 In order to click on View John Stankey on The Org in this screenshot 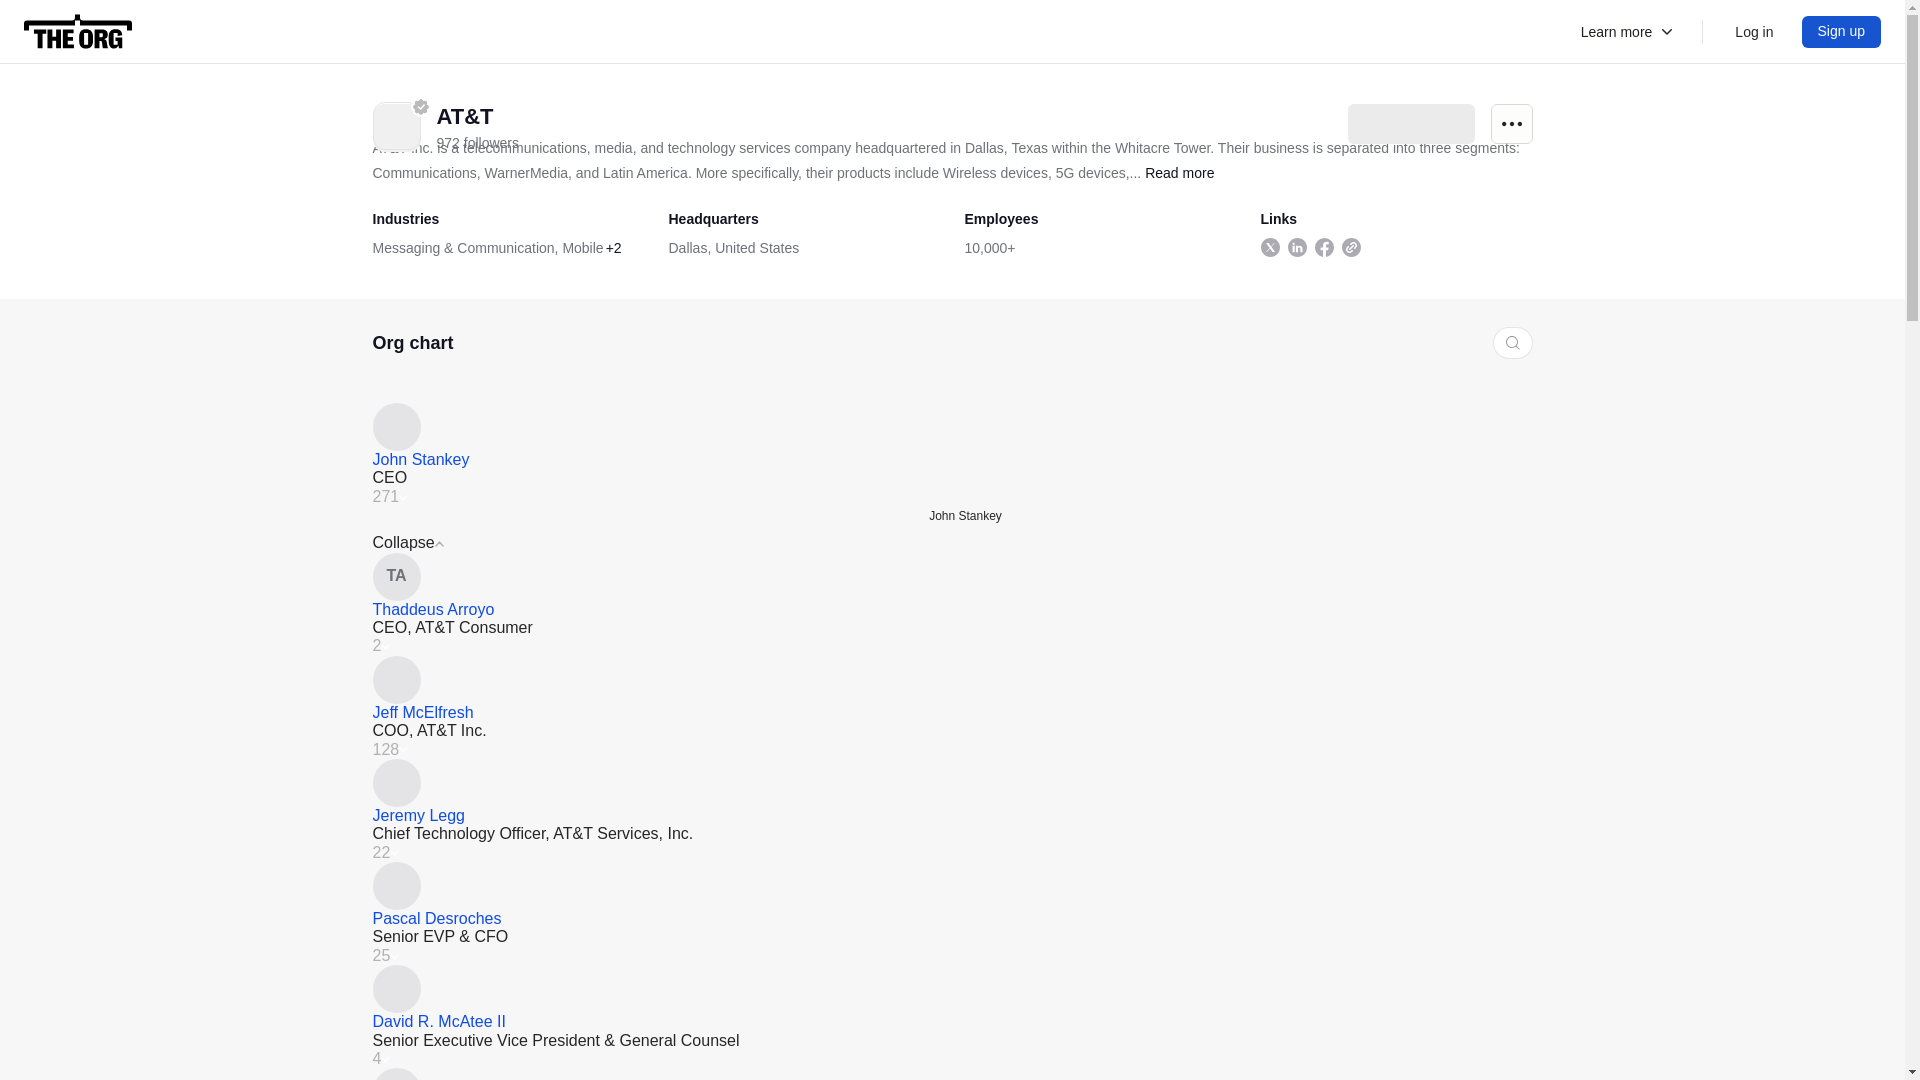, I will do `click(952, 426)`.